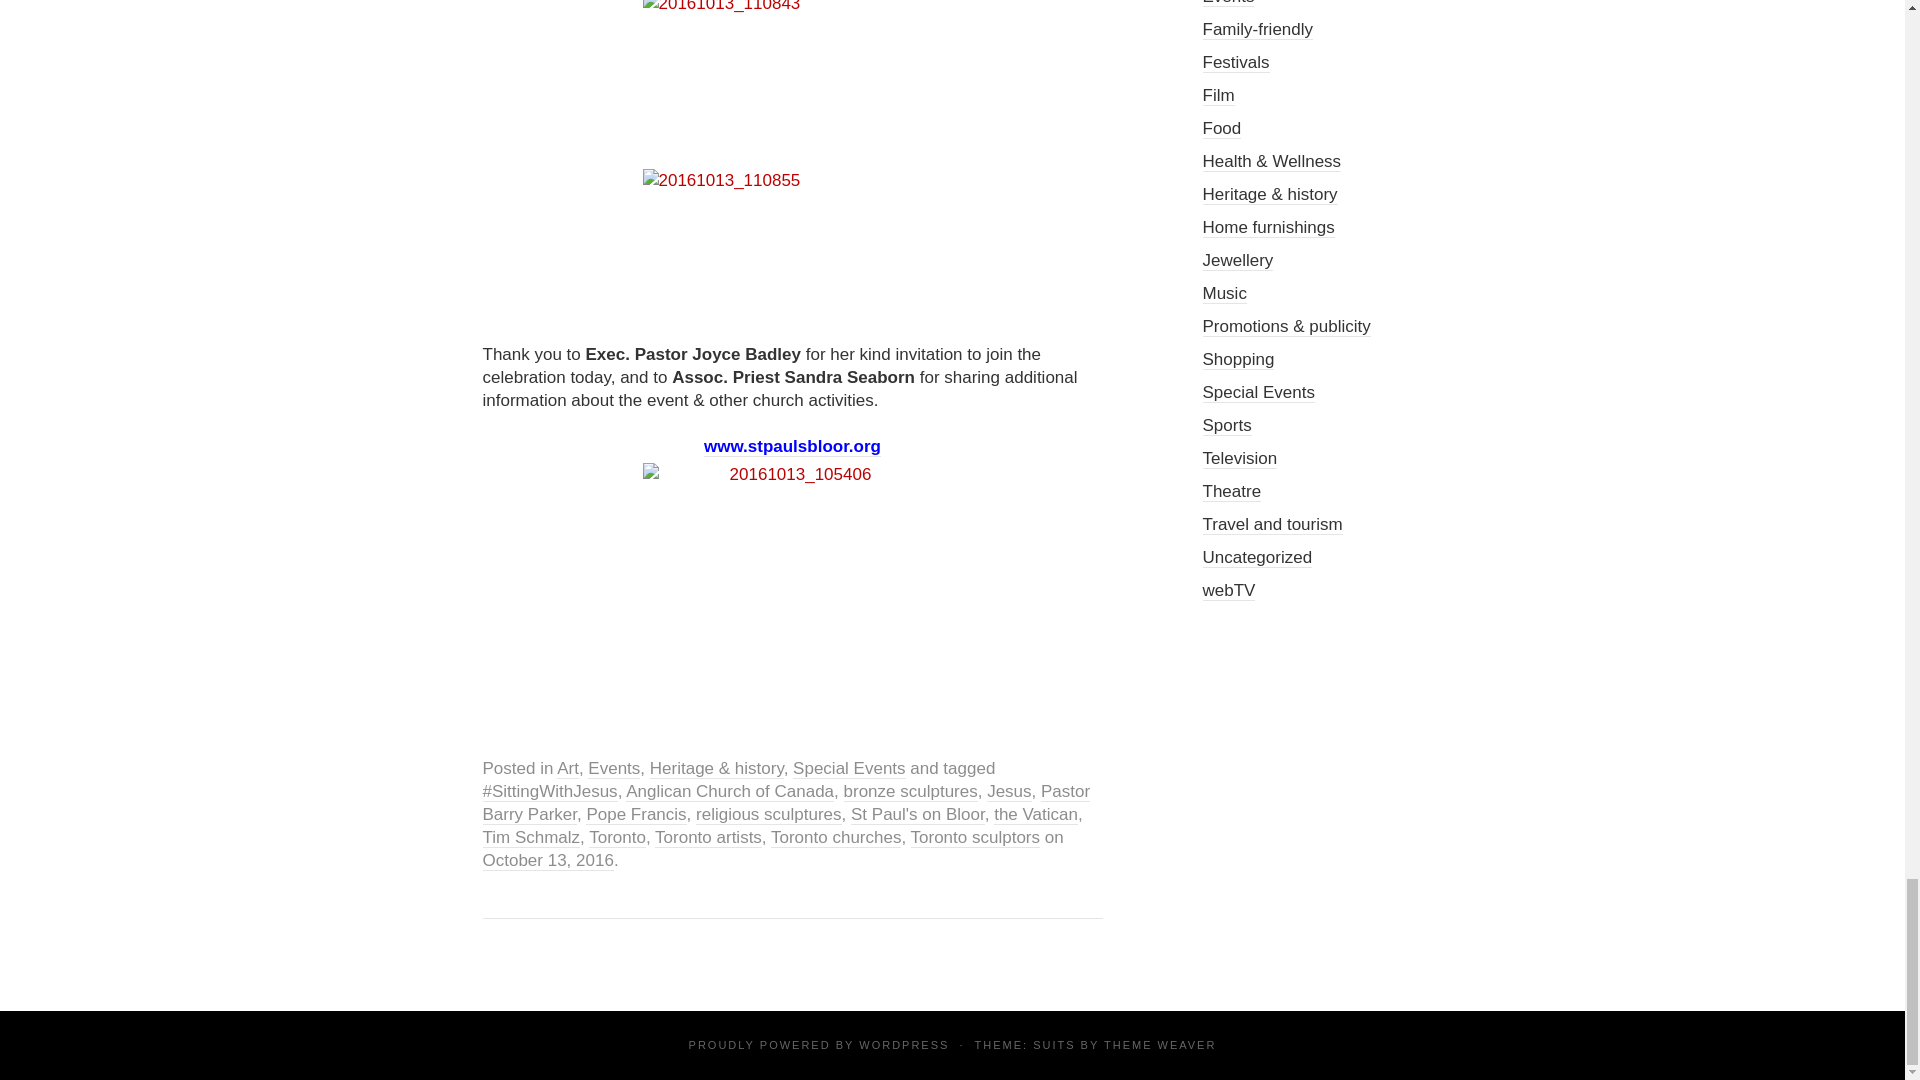 This screenshot has height=1080, width=1920. I want to click on Toronto, so click(617, 838).